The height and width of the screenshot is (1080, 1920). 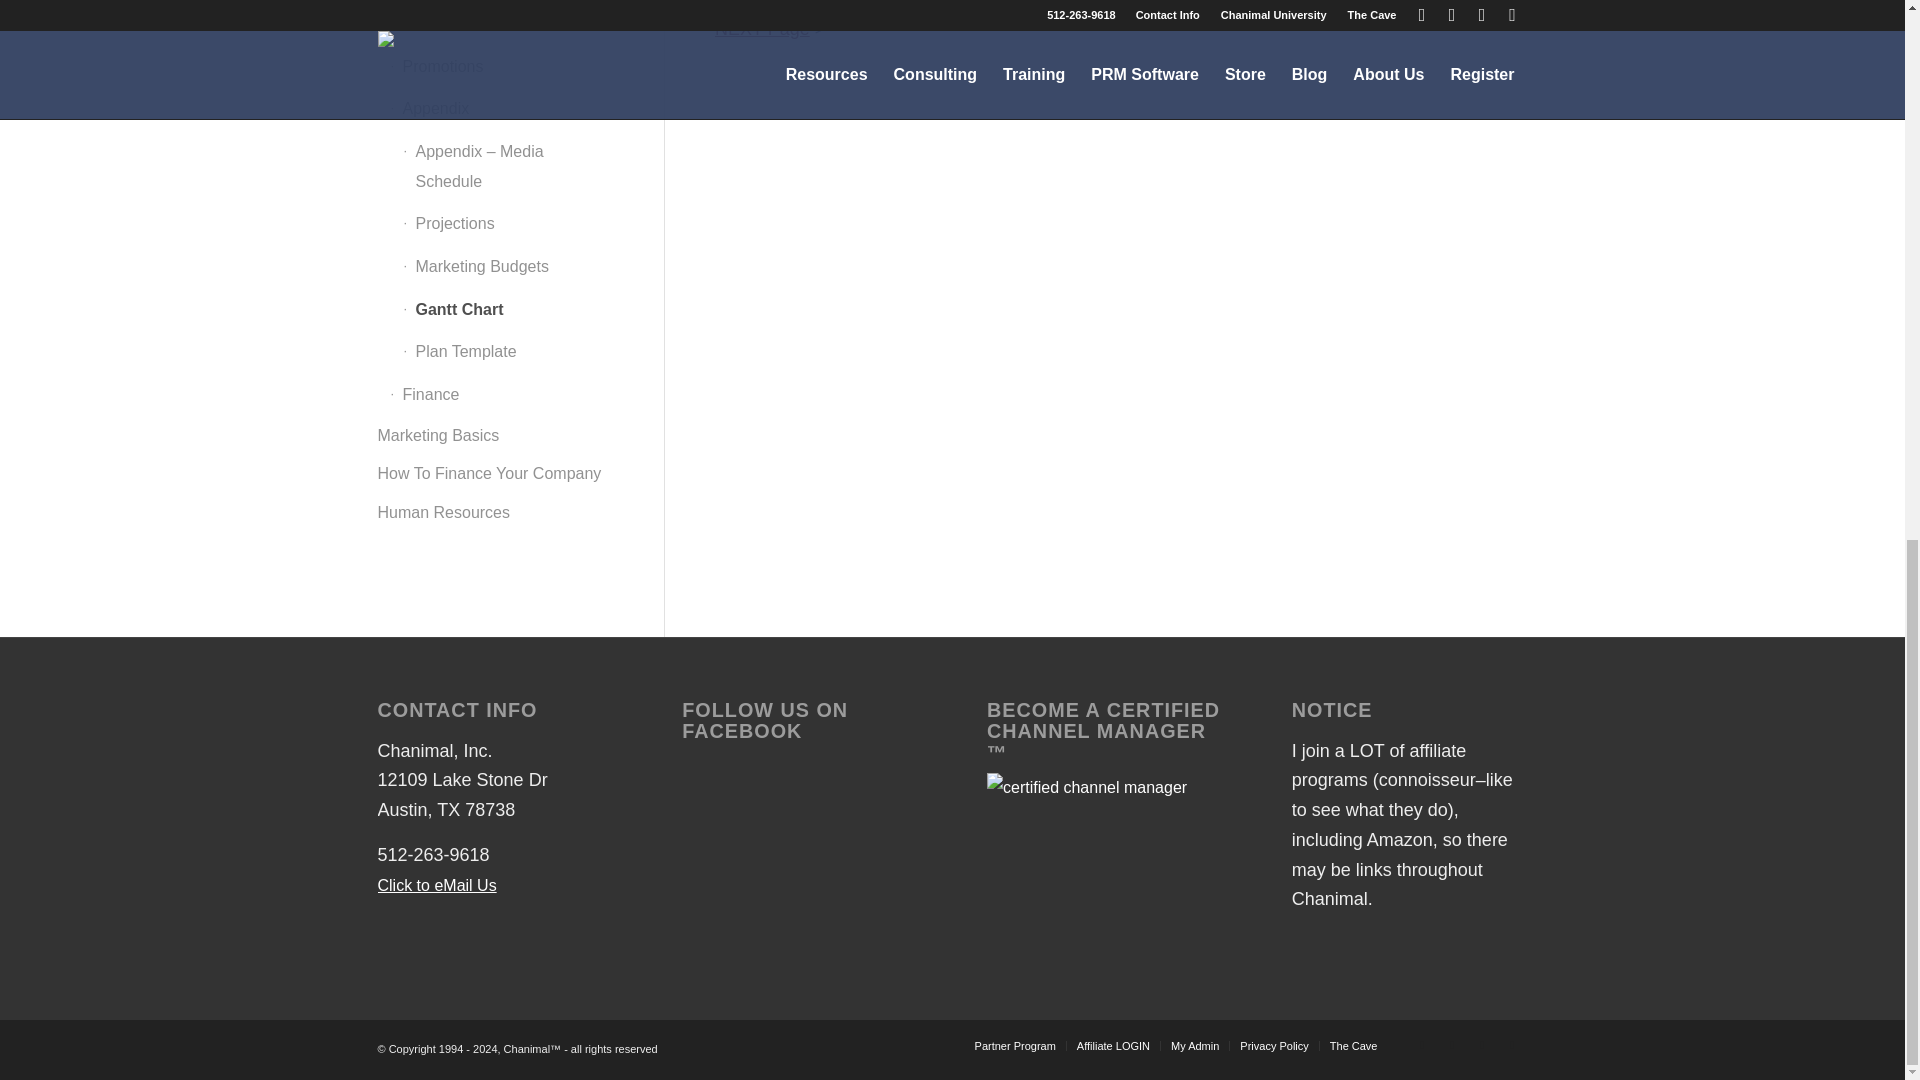 What do you see at coordinates (1512, 1044) in the screenshot?
I see `LinkedIn` at bounding box center [1512, 1044].